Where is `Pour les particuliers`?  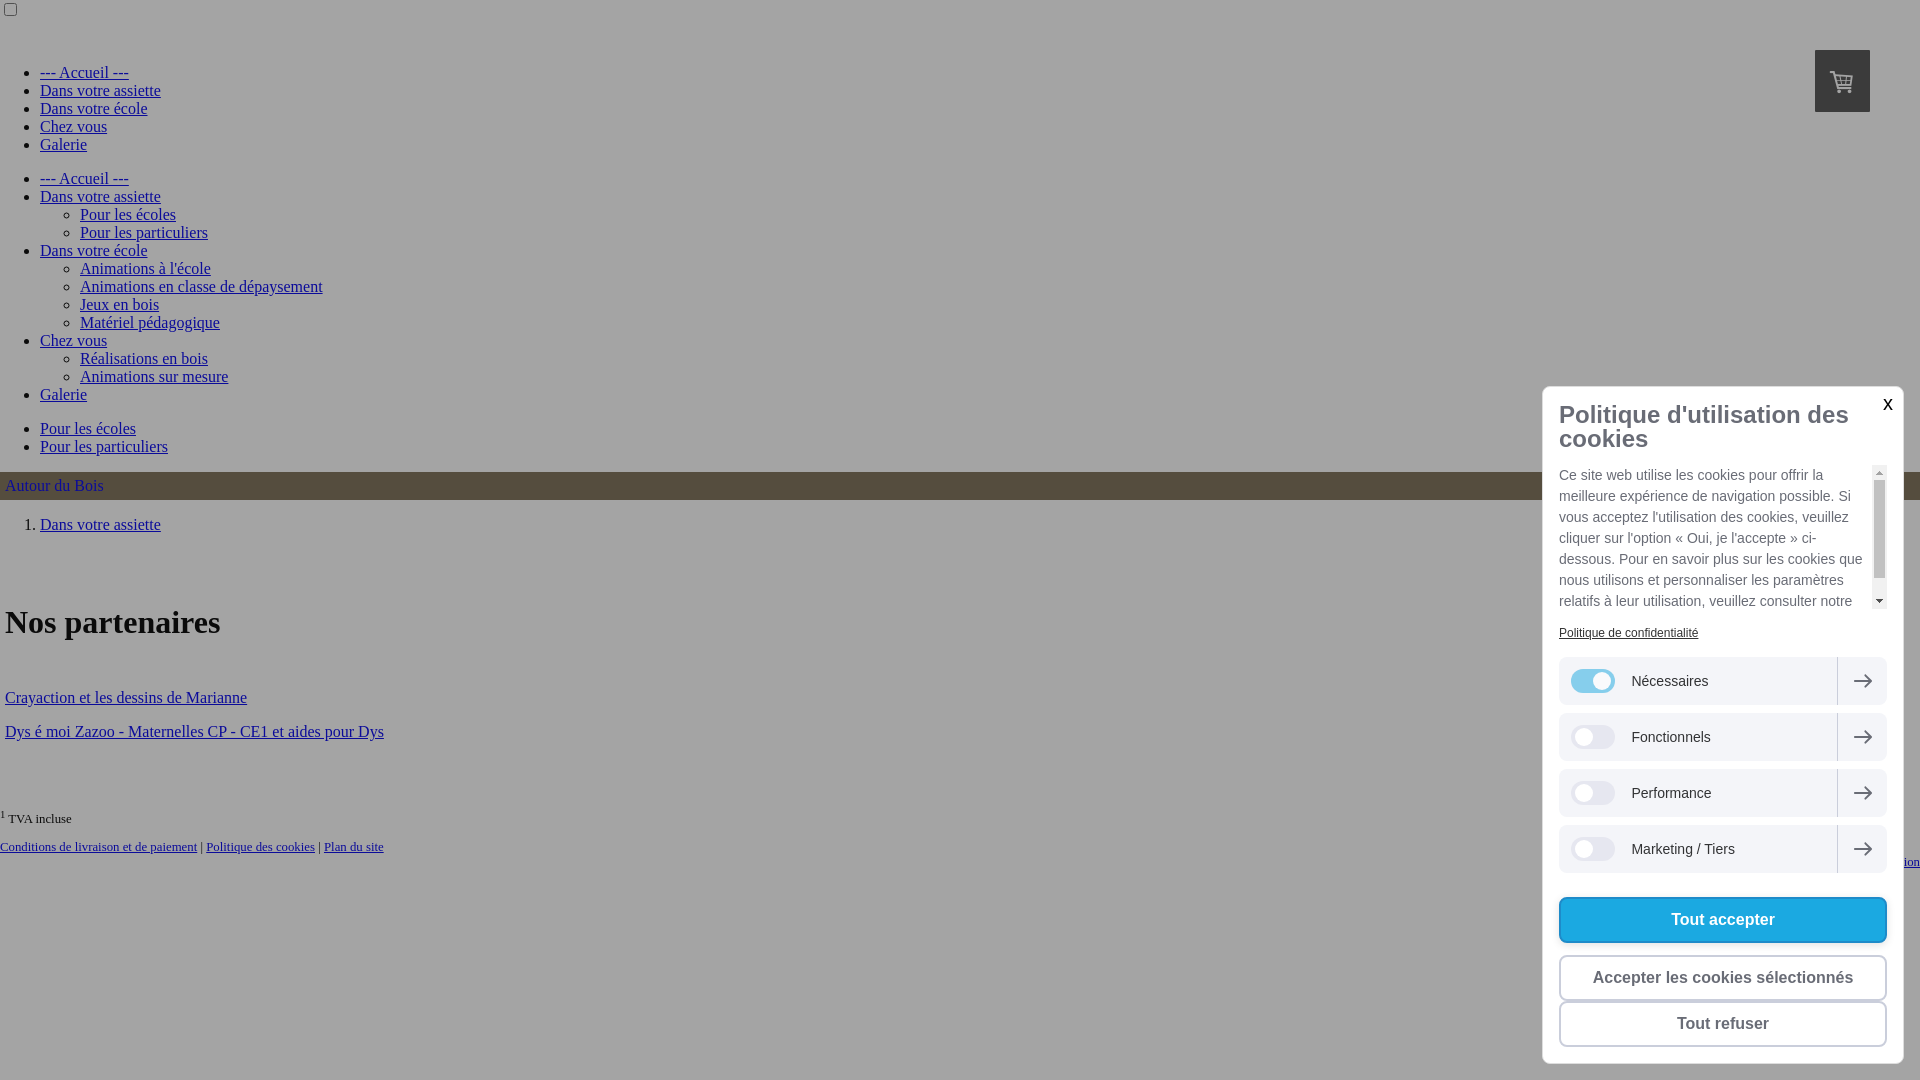
Pour les particuliers is located at coordinates (104, 446).